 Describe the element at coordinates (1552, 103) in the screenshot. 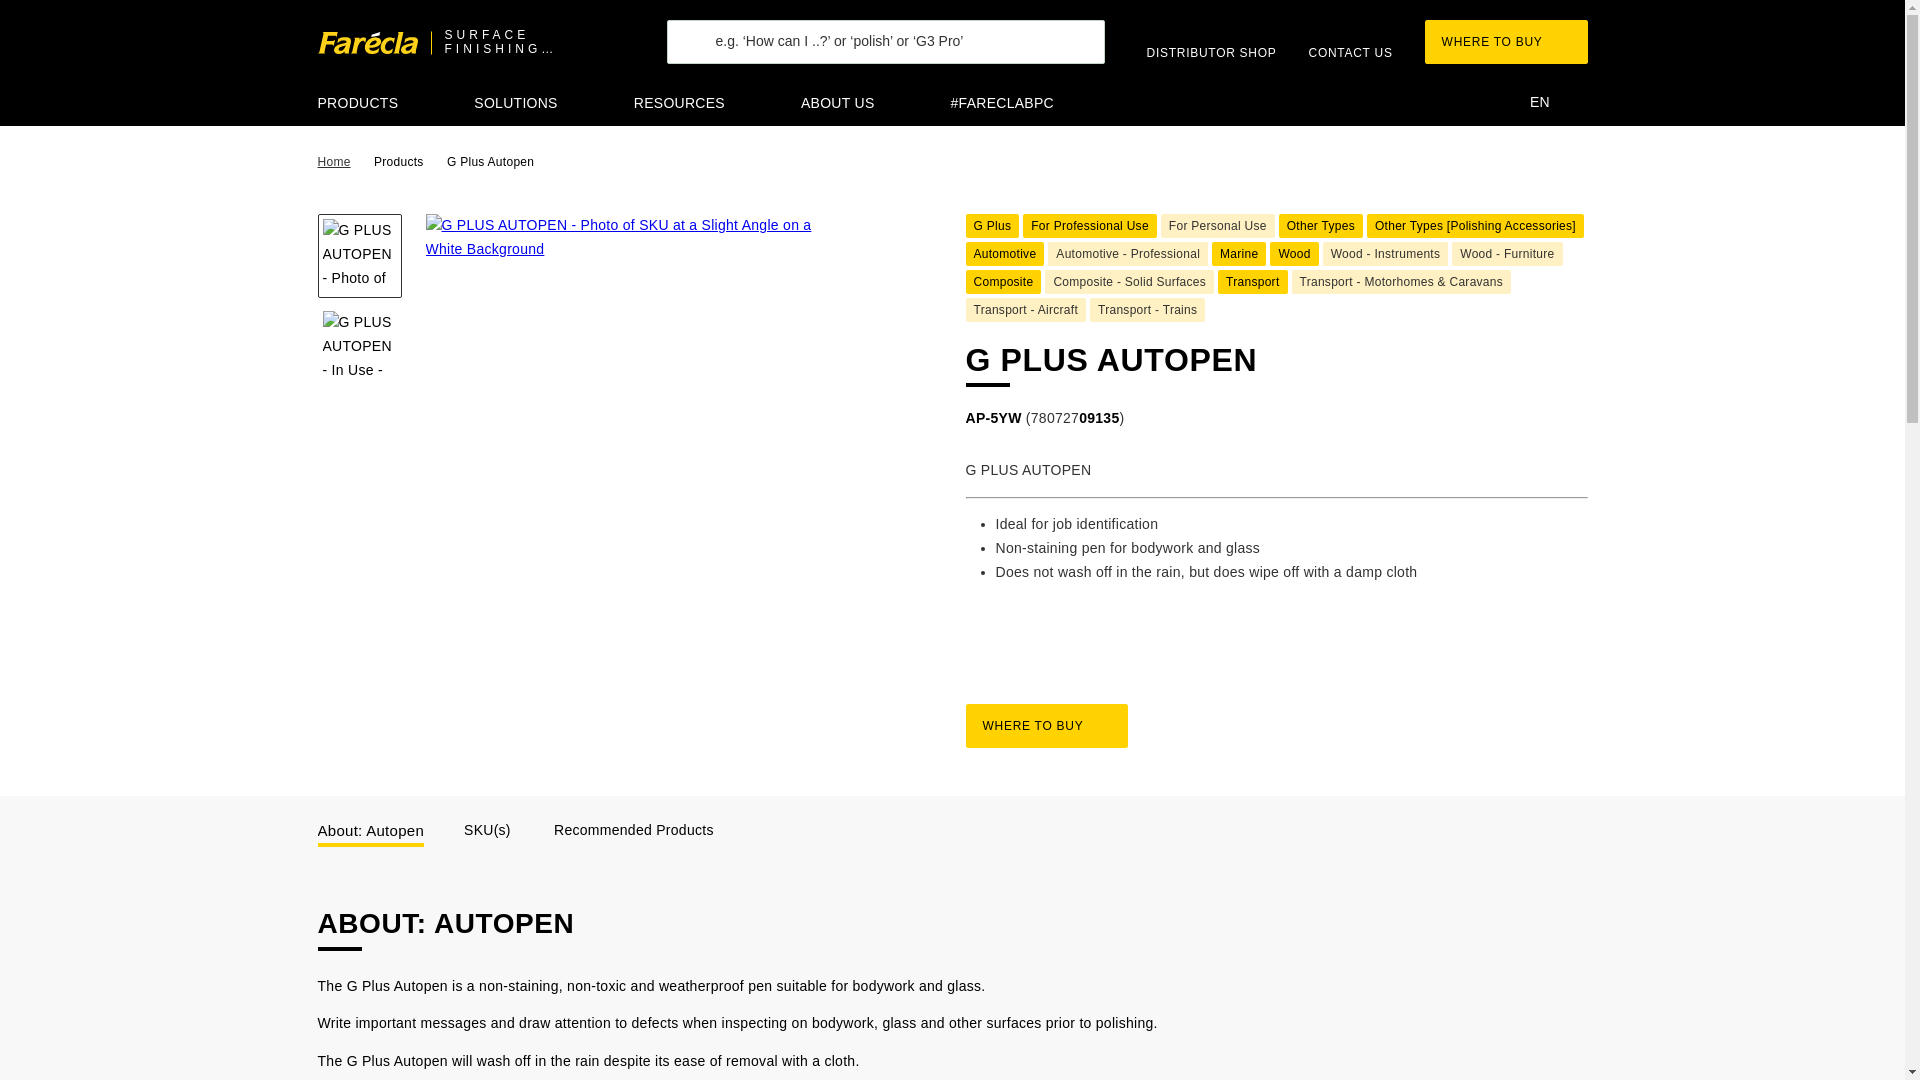

I see `EN` at that location.